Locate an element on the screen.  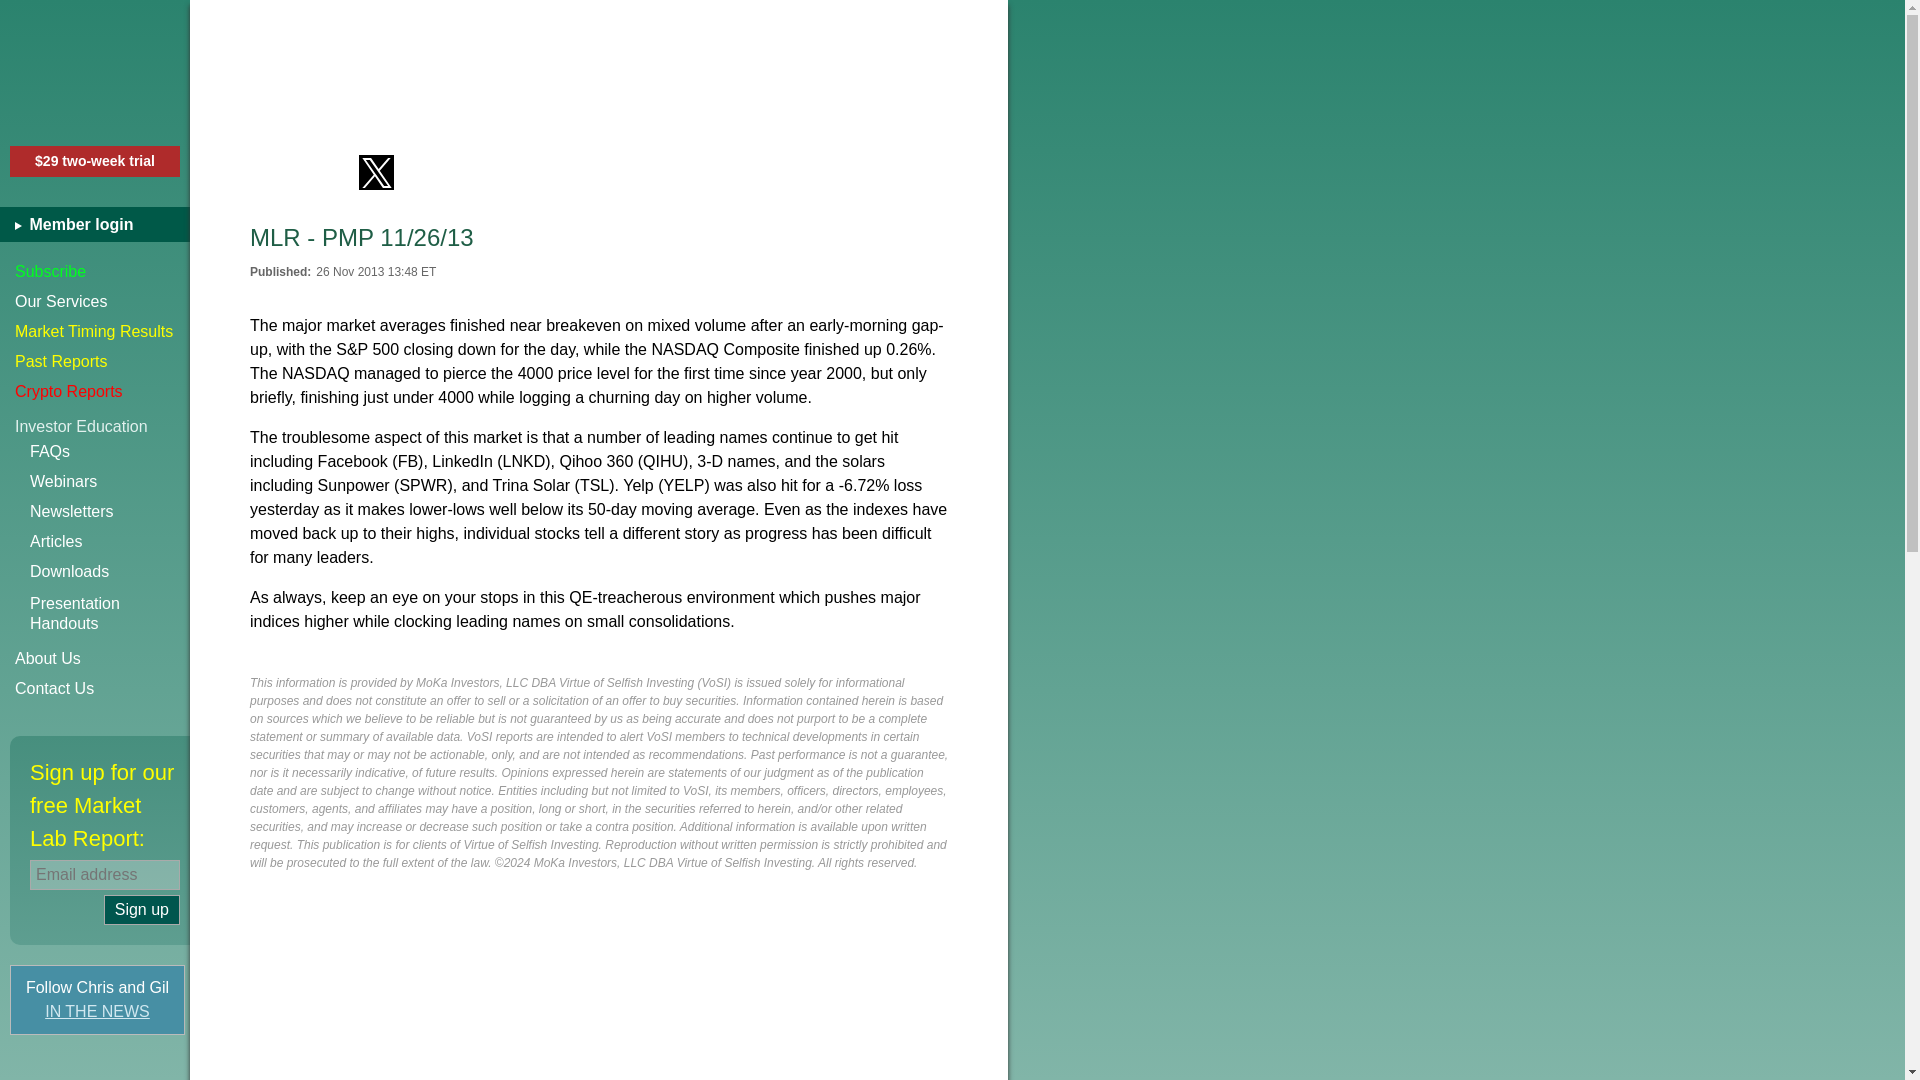
Facebook is located at coordinates (266, 172).